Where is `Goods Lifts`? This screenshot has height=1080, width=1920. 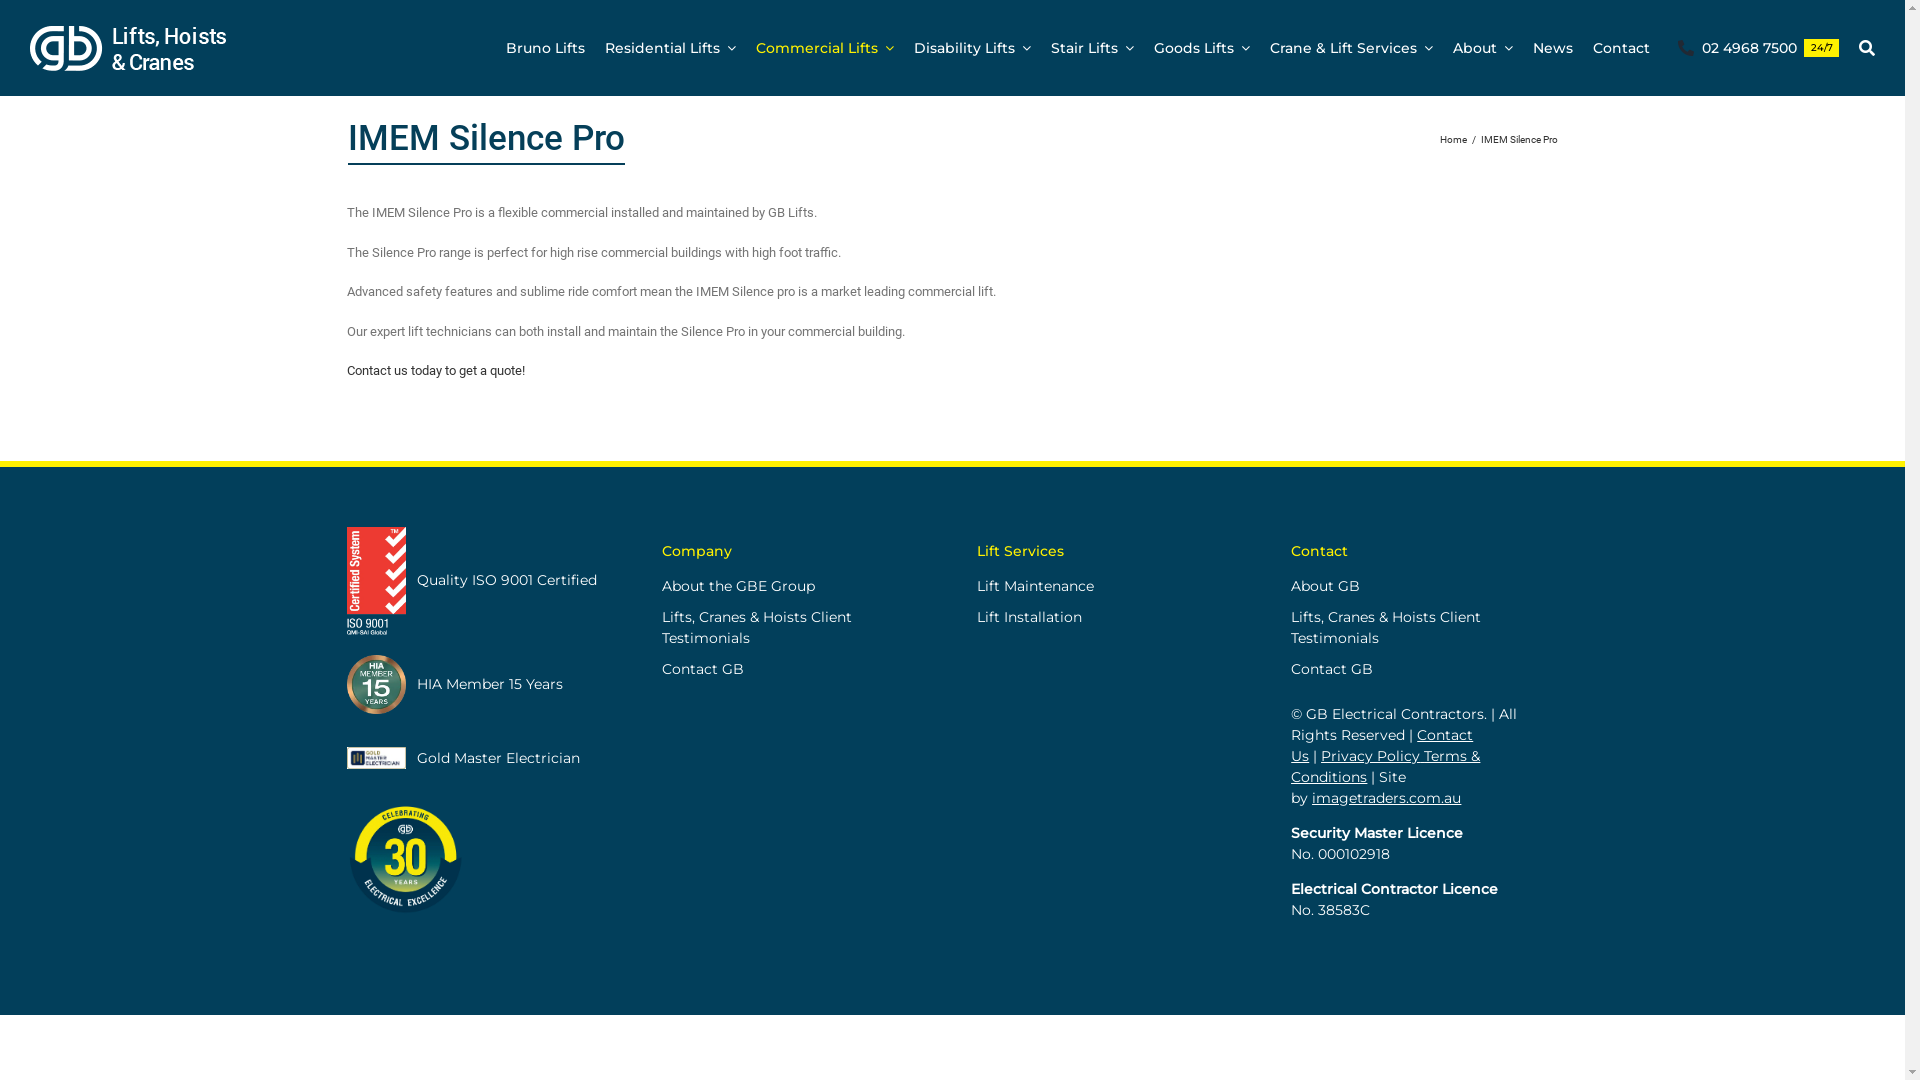 Goods Lifts is located at coordinates (1202, 48).